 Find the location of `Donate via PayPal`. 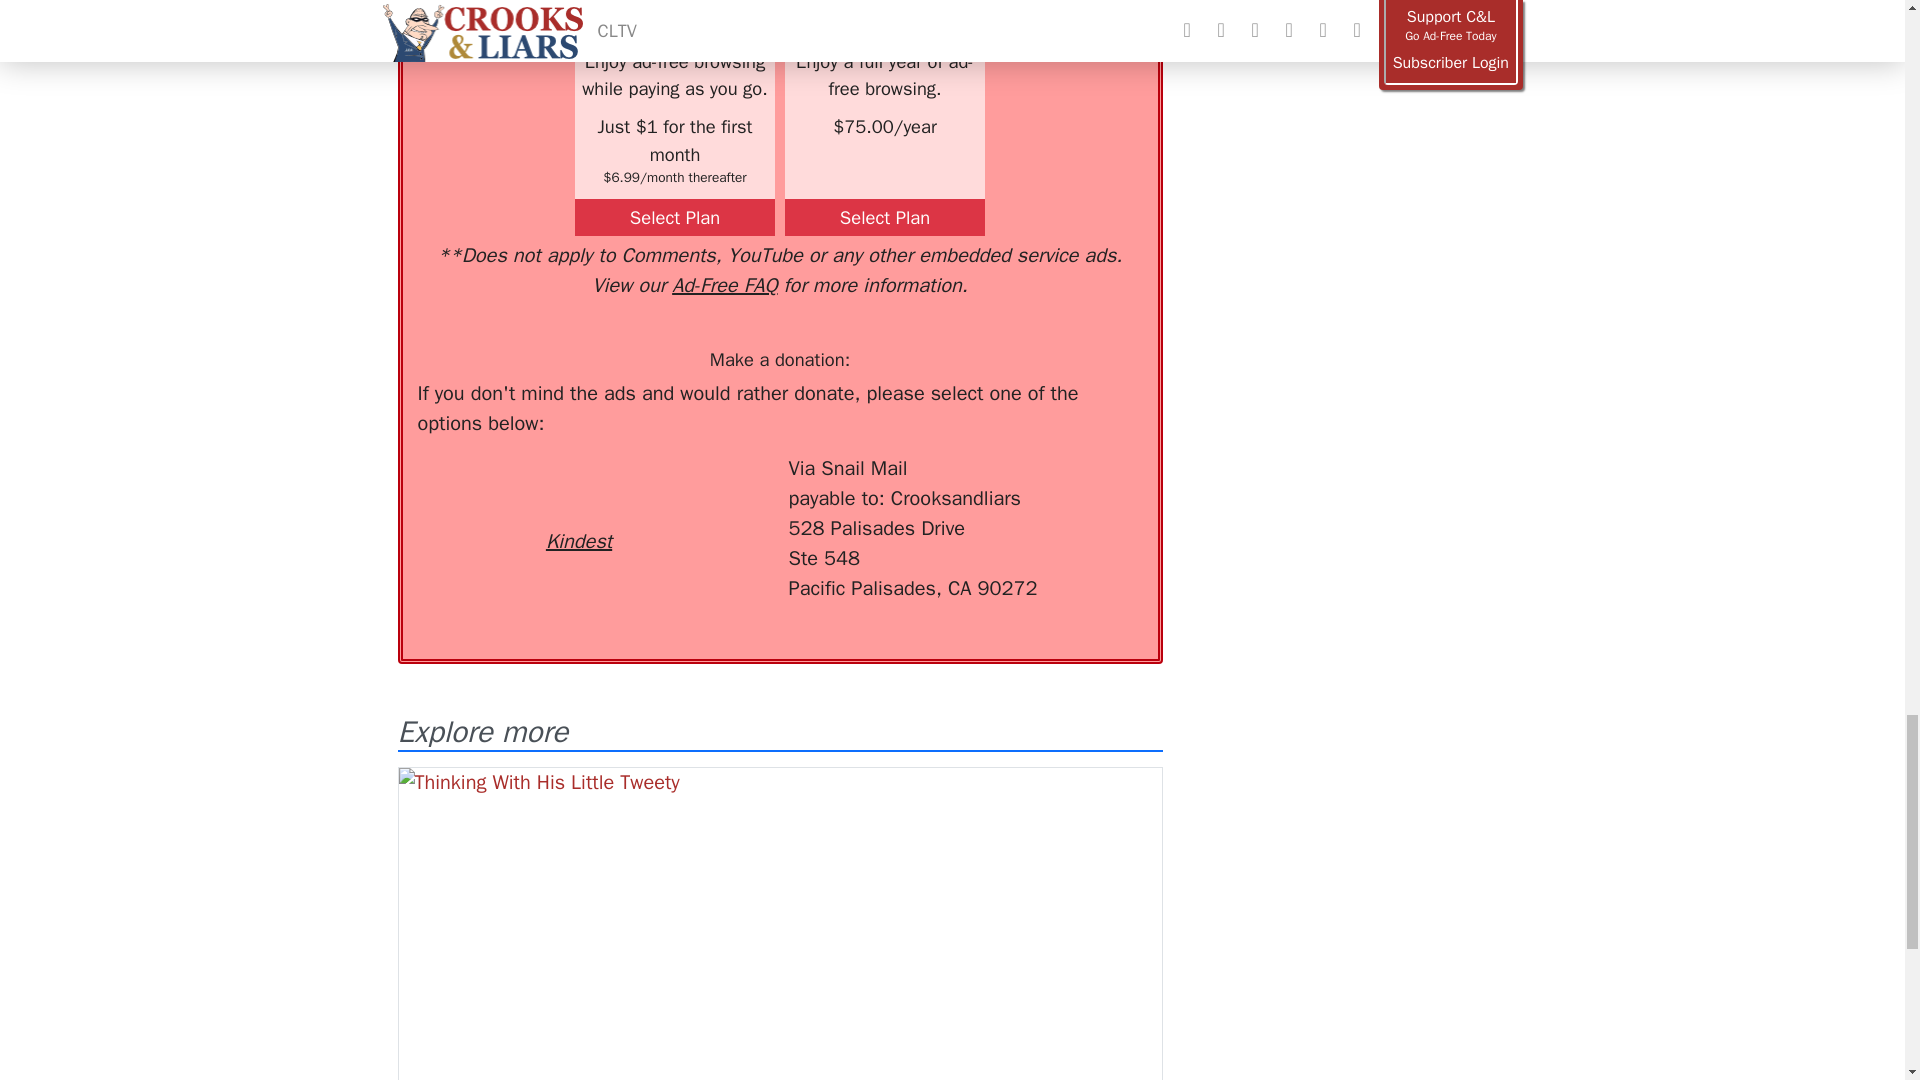

Donate via PayPal is located at coordinates (712, 490).